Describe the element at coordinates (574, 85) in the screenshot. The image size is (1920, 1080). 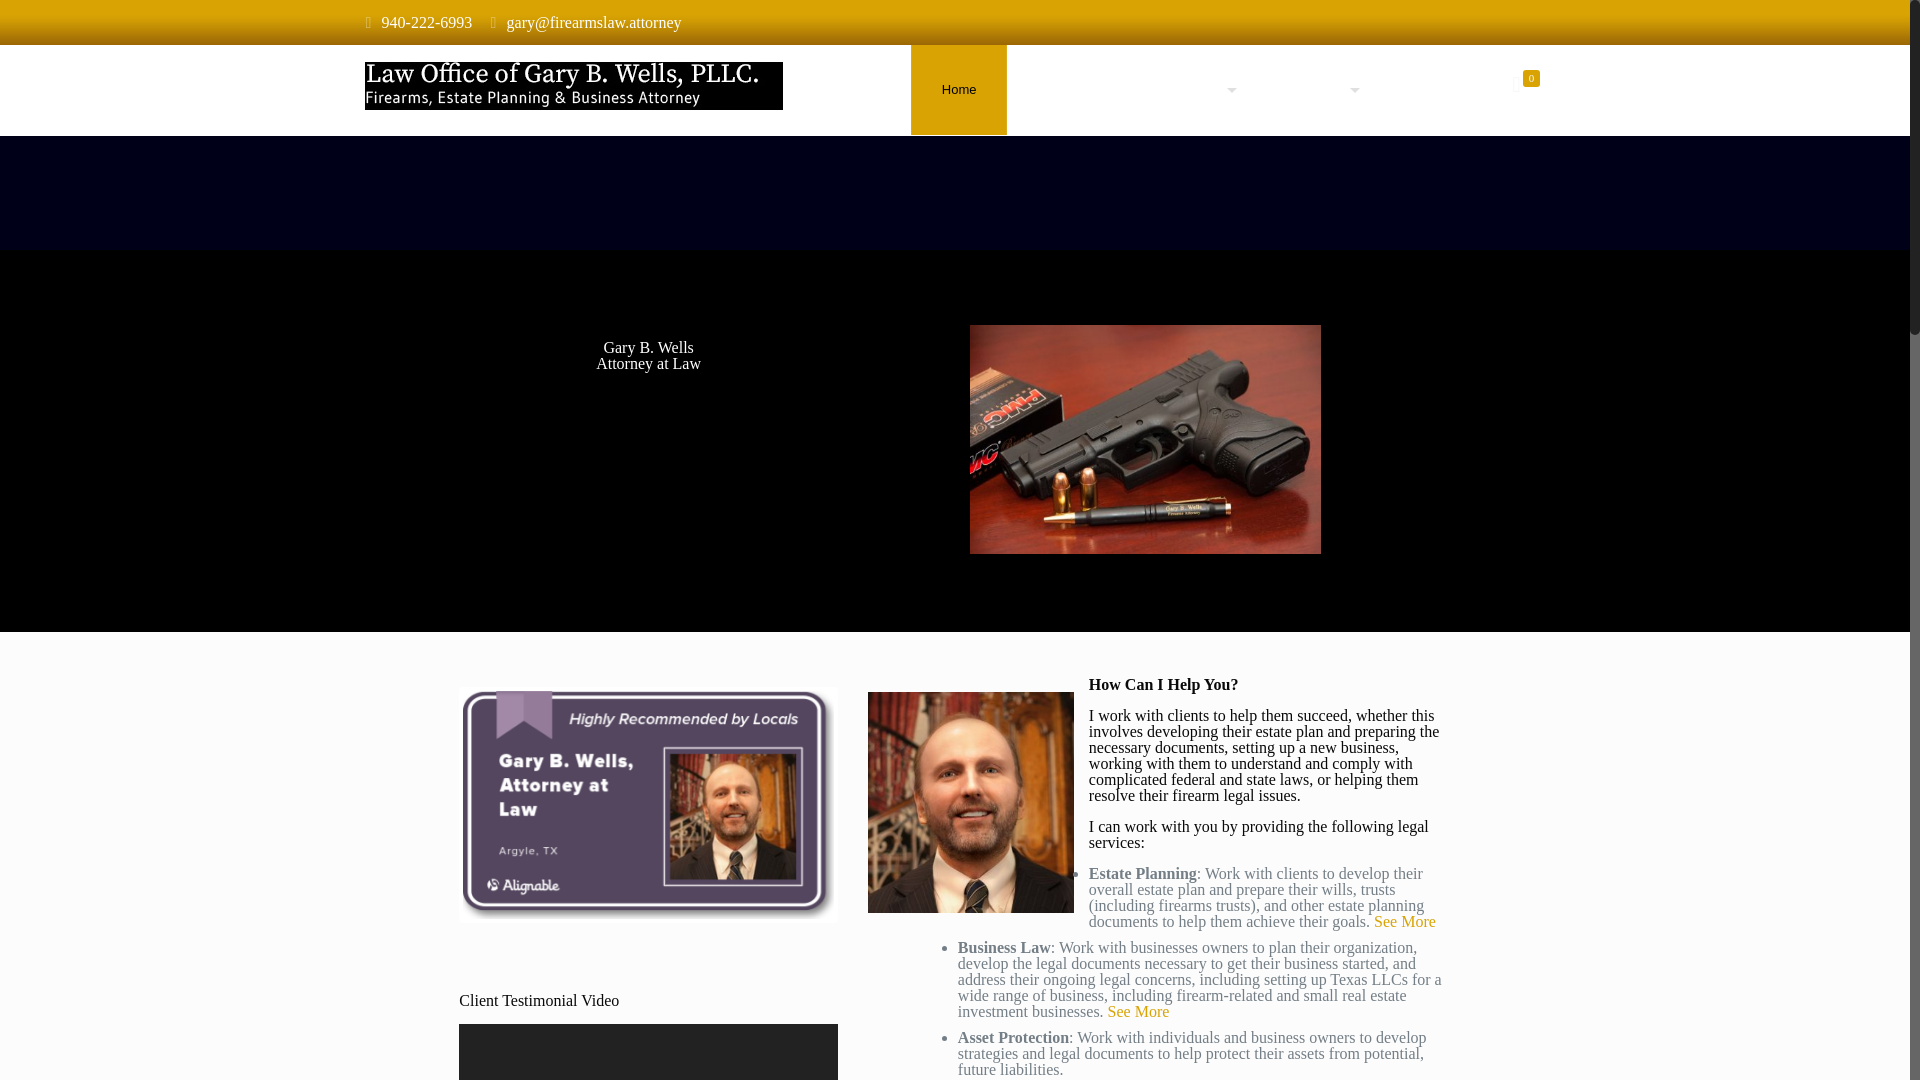
I see `Law Office of Gary B. Wells, PLLC` at that location.